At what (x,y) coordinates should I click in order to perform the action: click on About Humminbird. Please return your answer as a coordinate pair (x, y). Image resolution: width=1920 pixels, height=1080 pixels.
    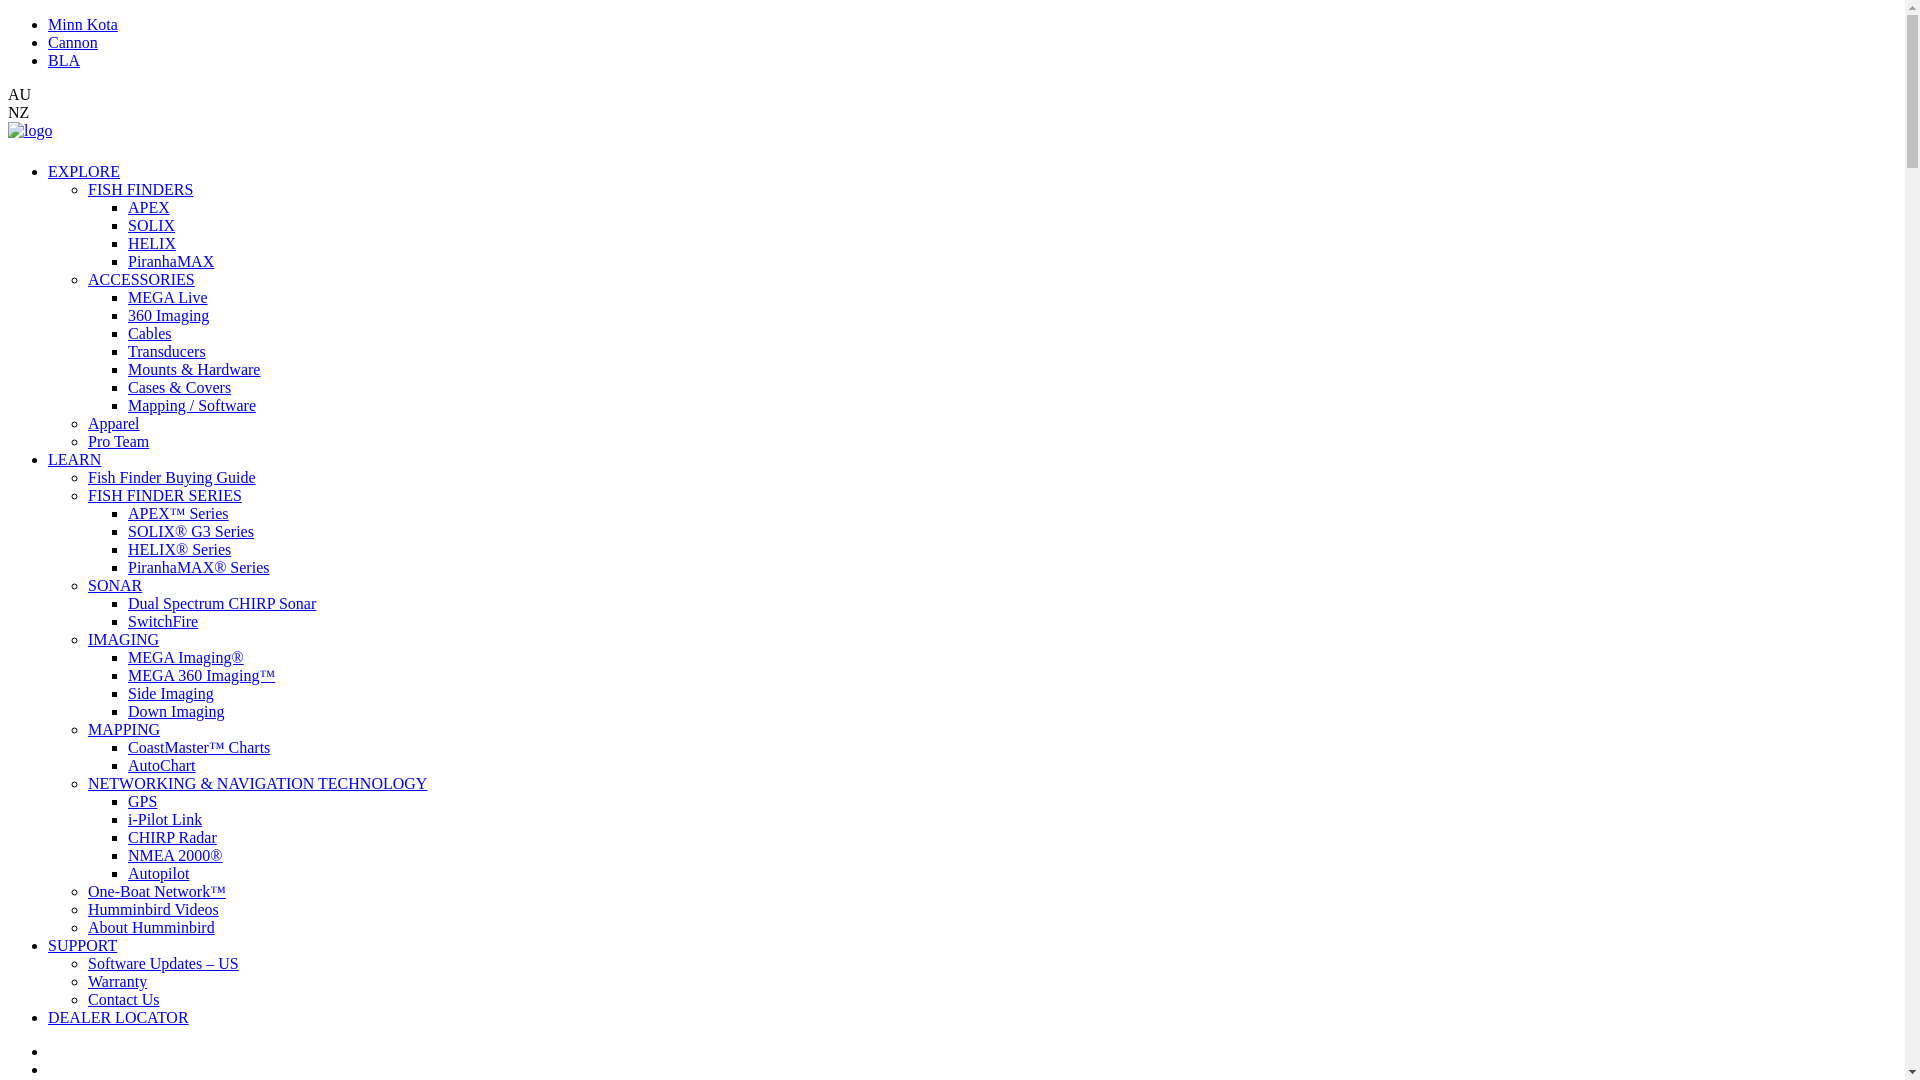
    Looking at the image, I should click on (152, 928).